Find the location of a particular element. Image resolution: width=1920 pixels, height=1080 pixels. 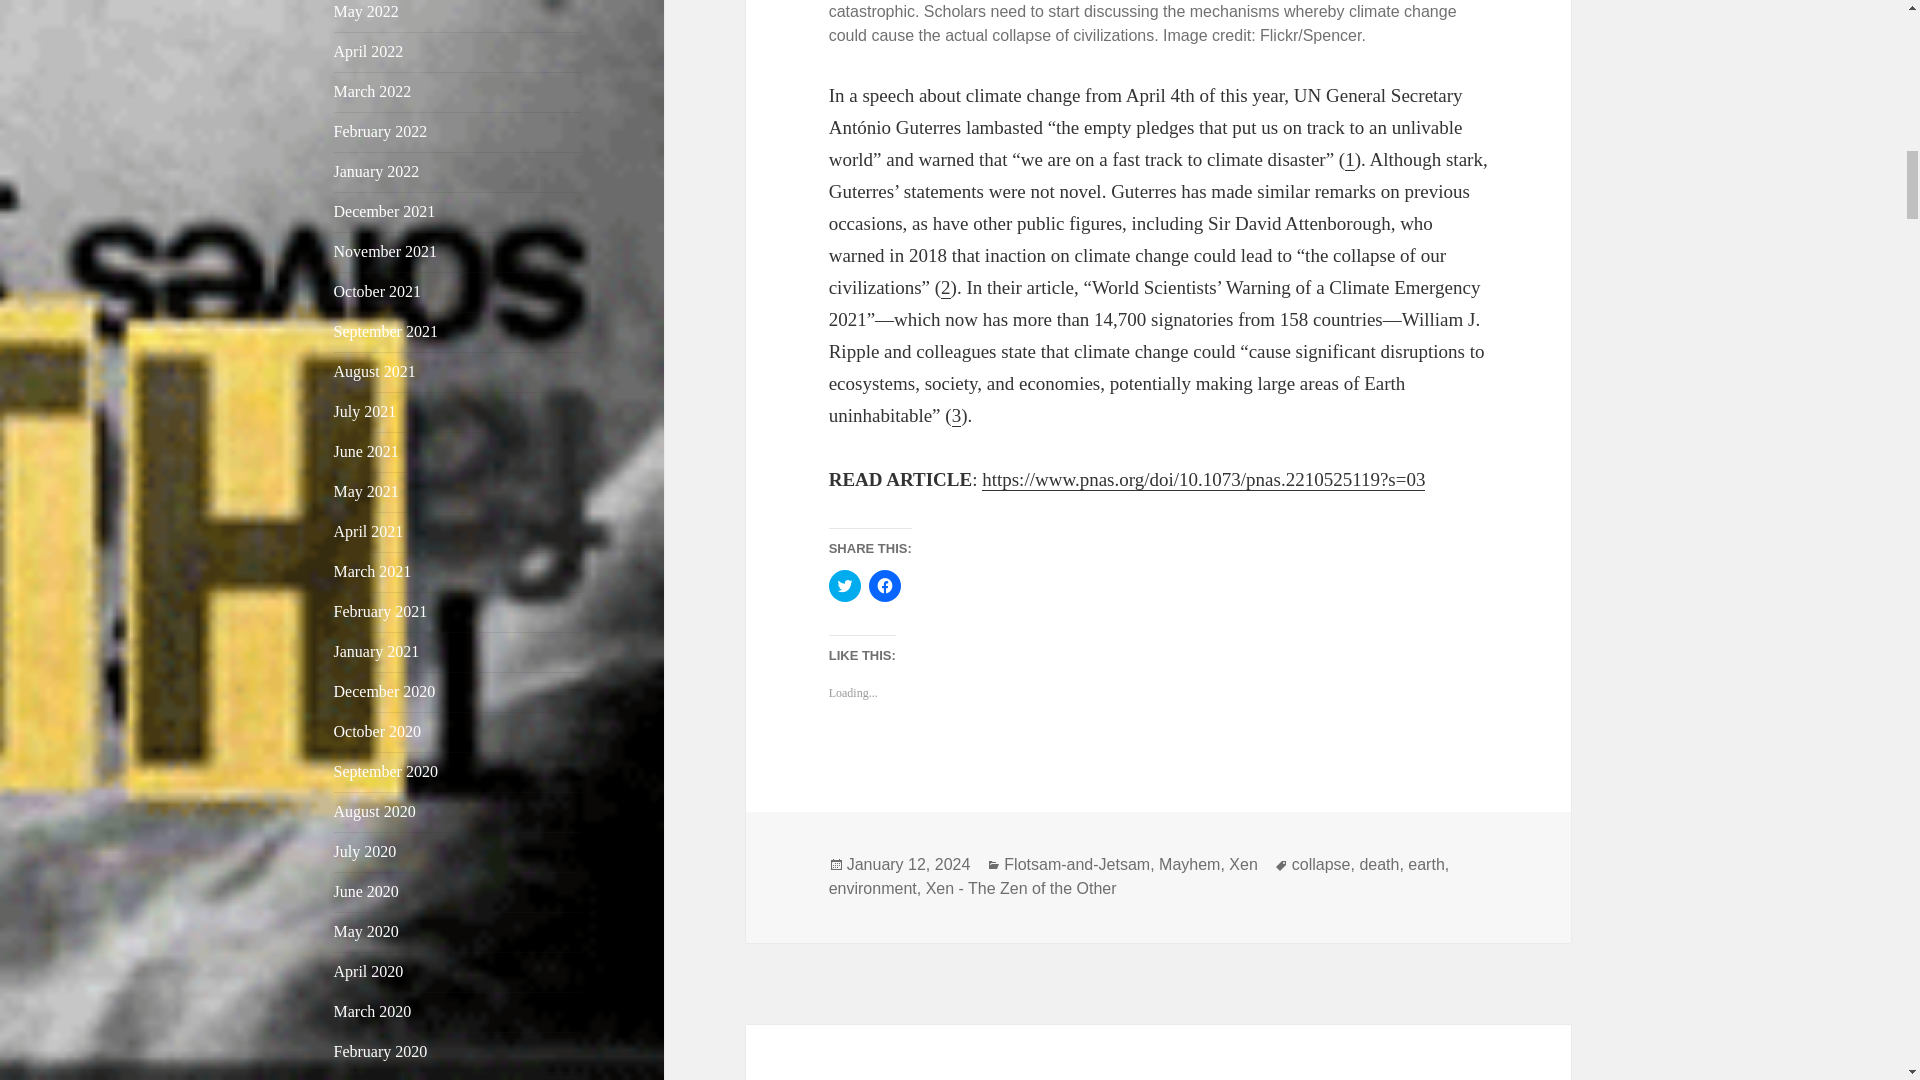

May 2022 is located at coordinates (366, 12).